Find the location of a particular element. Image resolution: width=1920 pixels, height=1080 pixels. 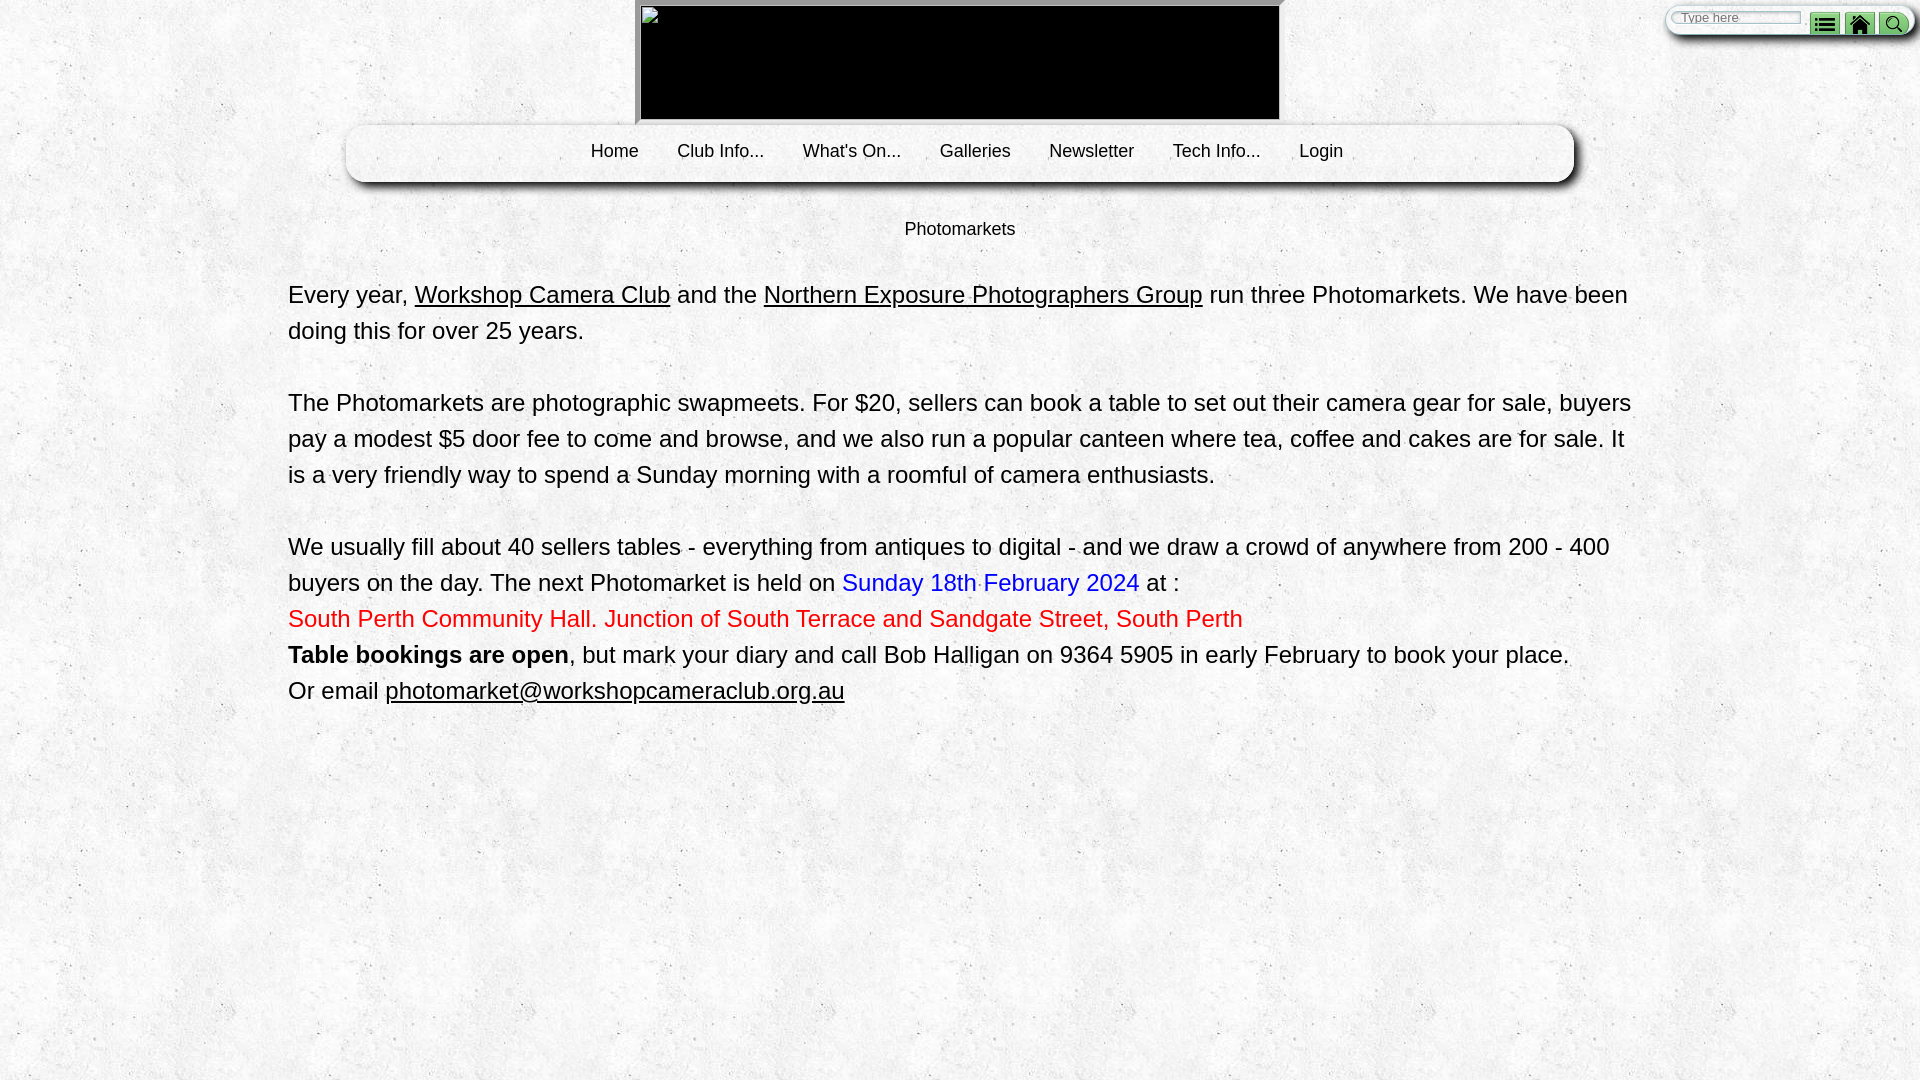

Northern Exposure Photographers Group is located at coordinates (984, 294).